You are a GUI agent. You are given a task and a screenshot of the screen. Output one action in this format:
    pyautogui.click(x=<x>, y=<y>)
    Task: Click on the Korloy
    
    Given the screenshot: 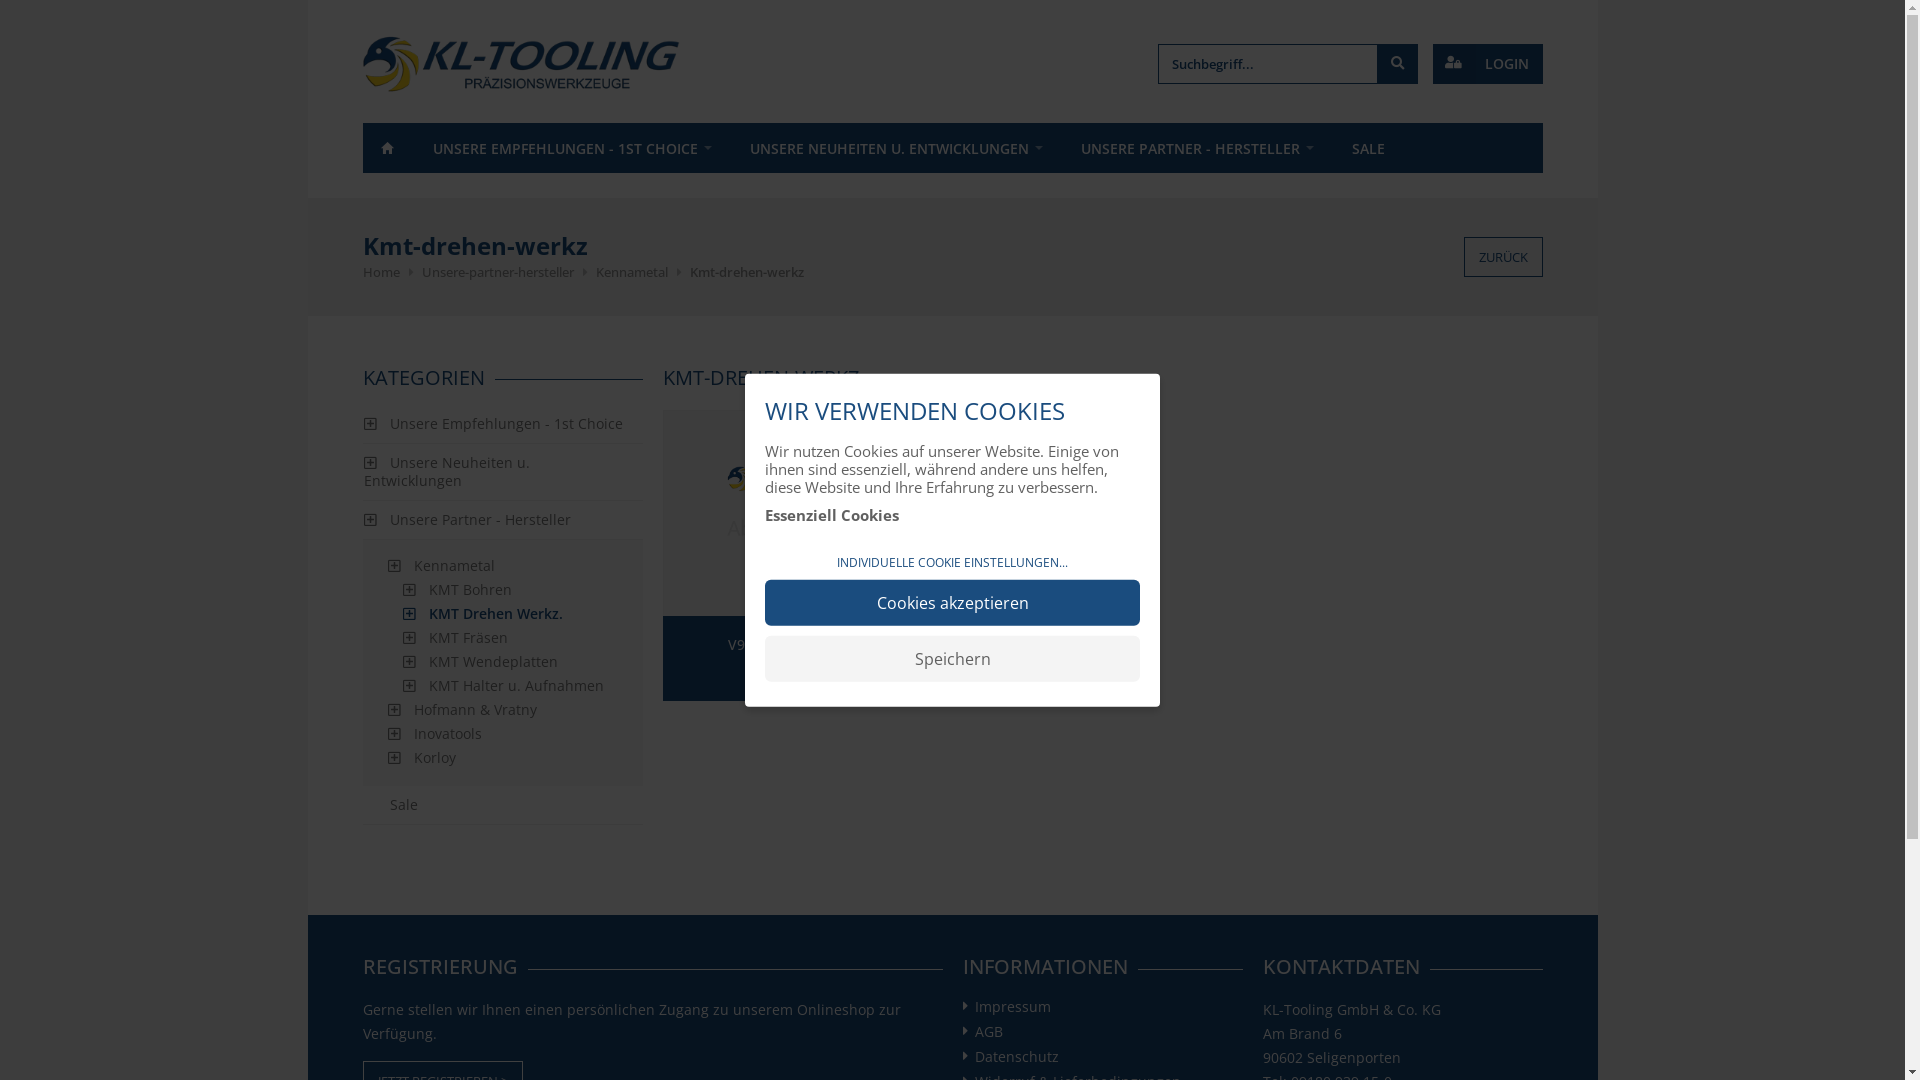 What is the action you would take?
    pyautogui.click(x=502, y=758)
    